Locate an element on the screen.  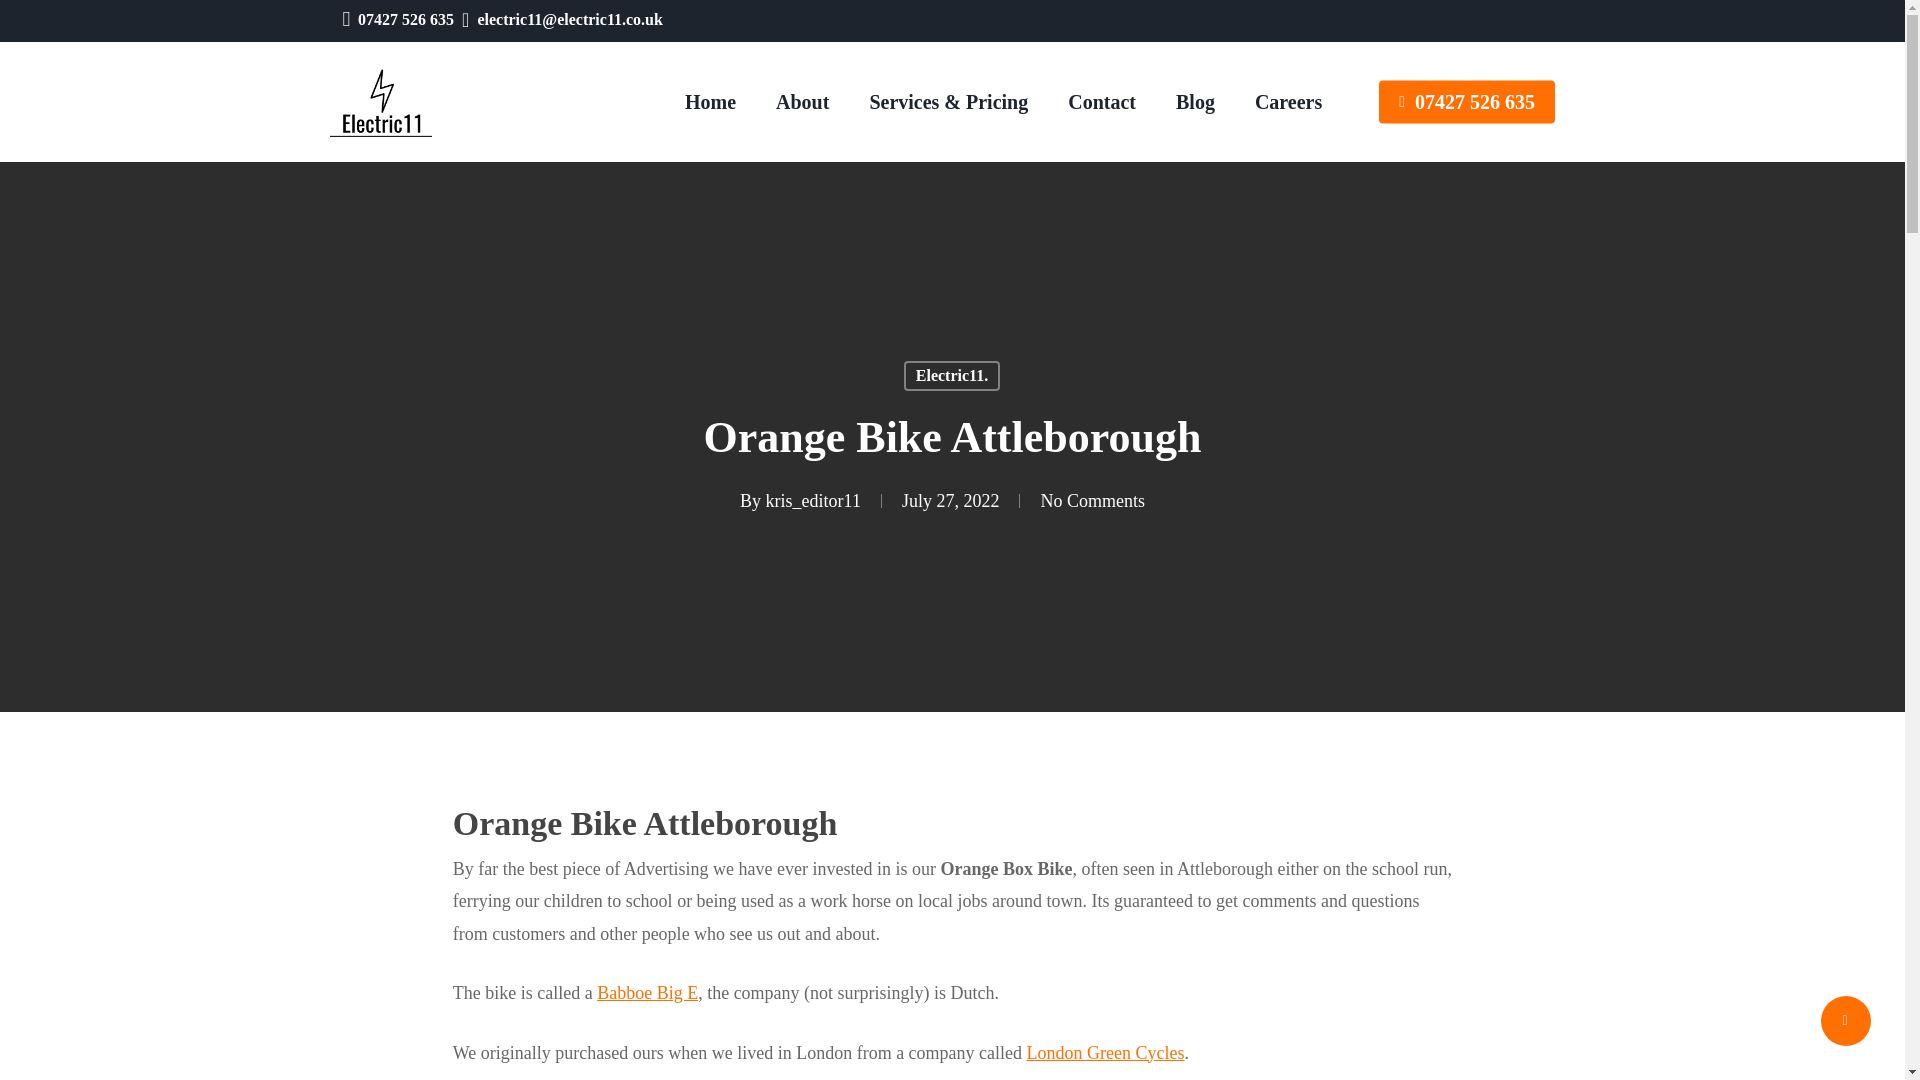
Contact is located at coordinates (1102, 102).